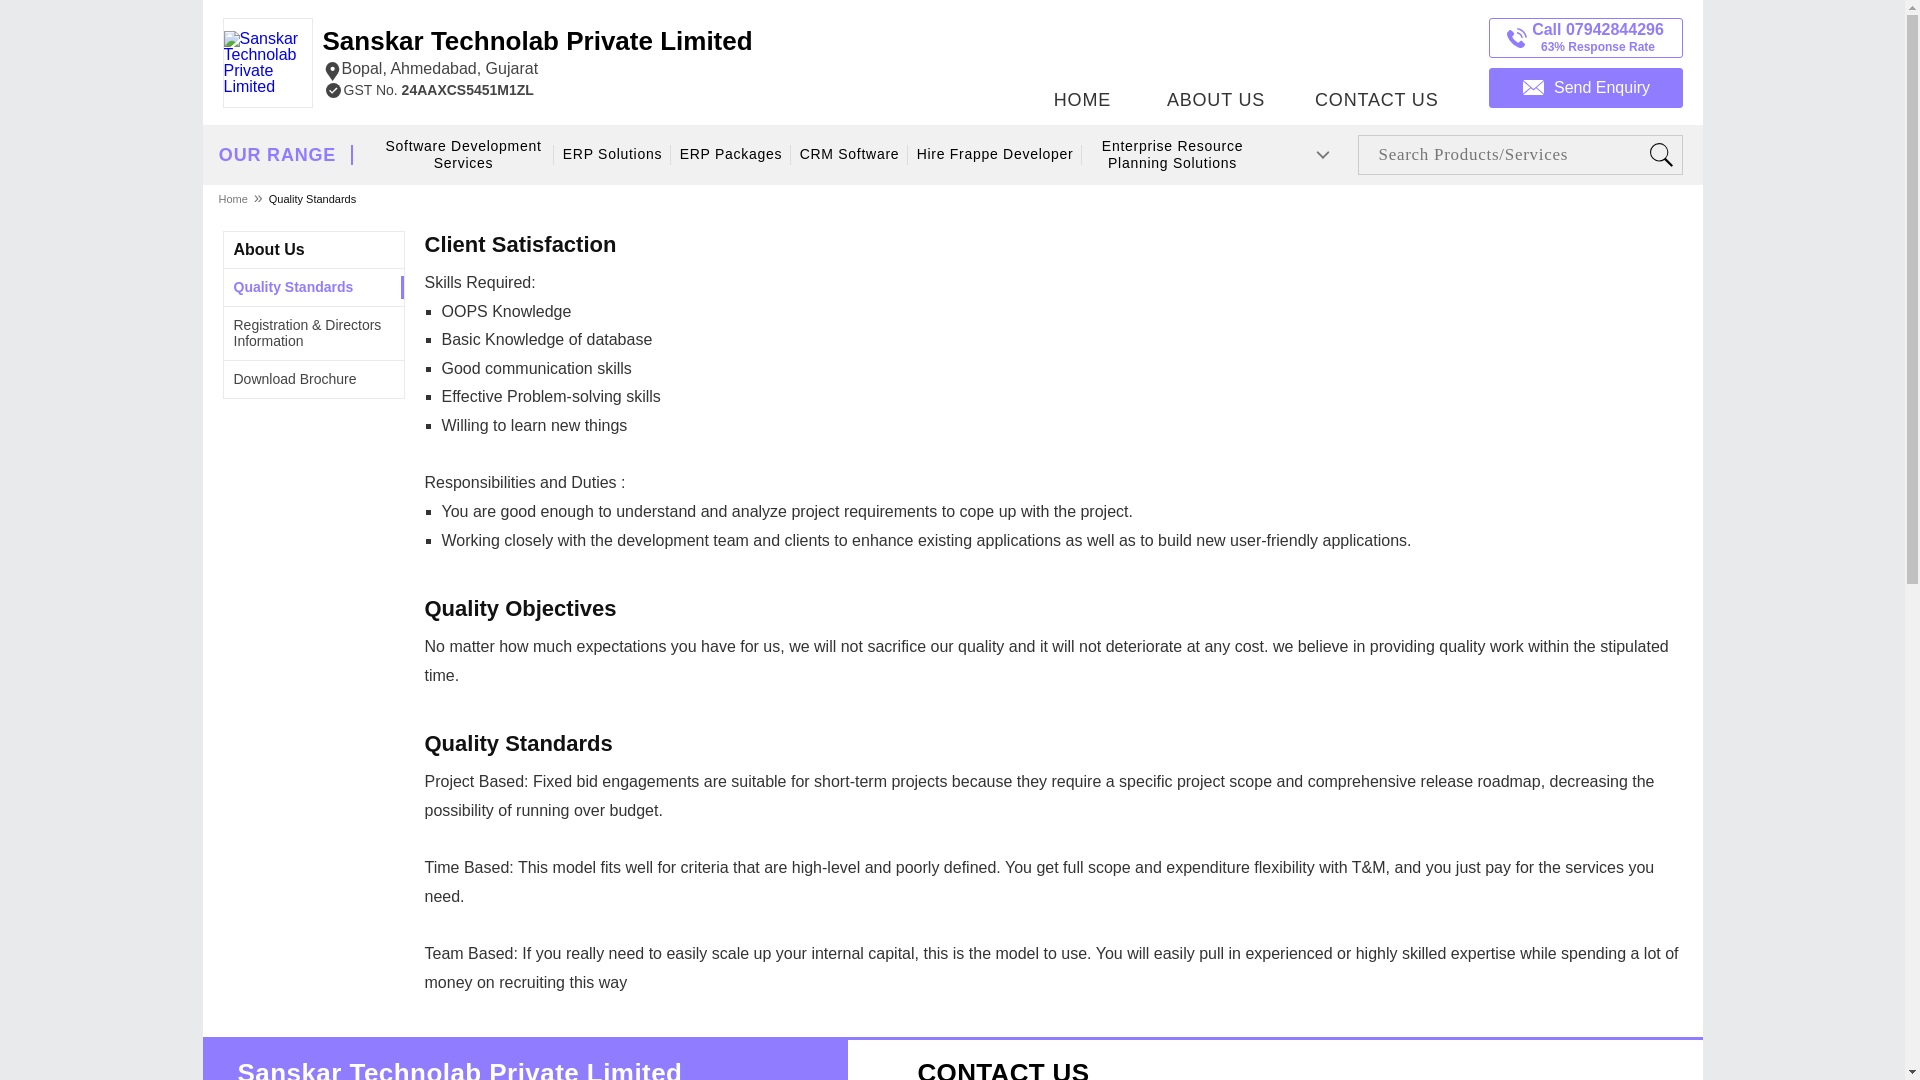 This screenshot has height=1080, width=1920. What do you see at coordinates (1376, 57) in the screenshot?
I see `CONTACT US` at bounding box center [1376, 57].